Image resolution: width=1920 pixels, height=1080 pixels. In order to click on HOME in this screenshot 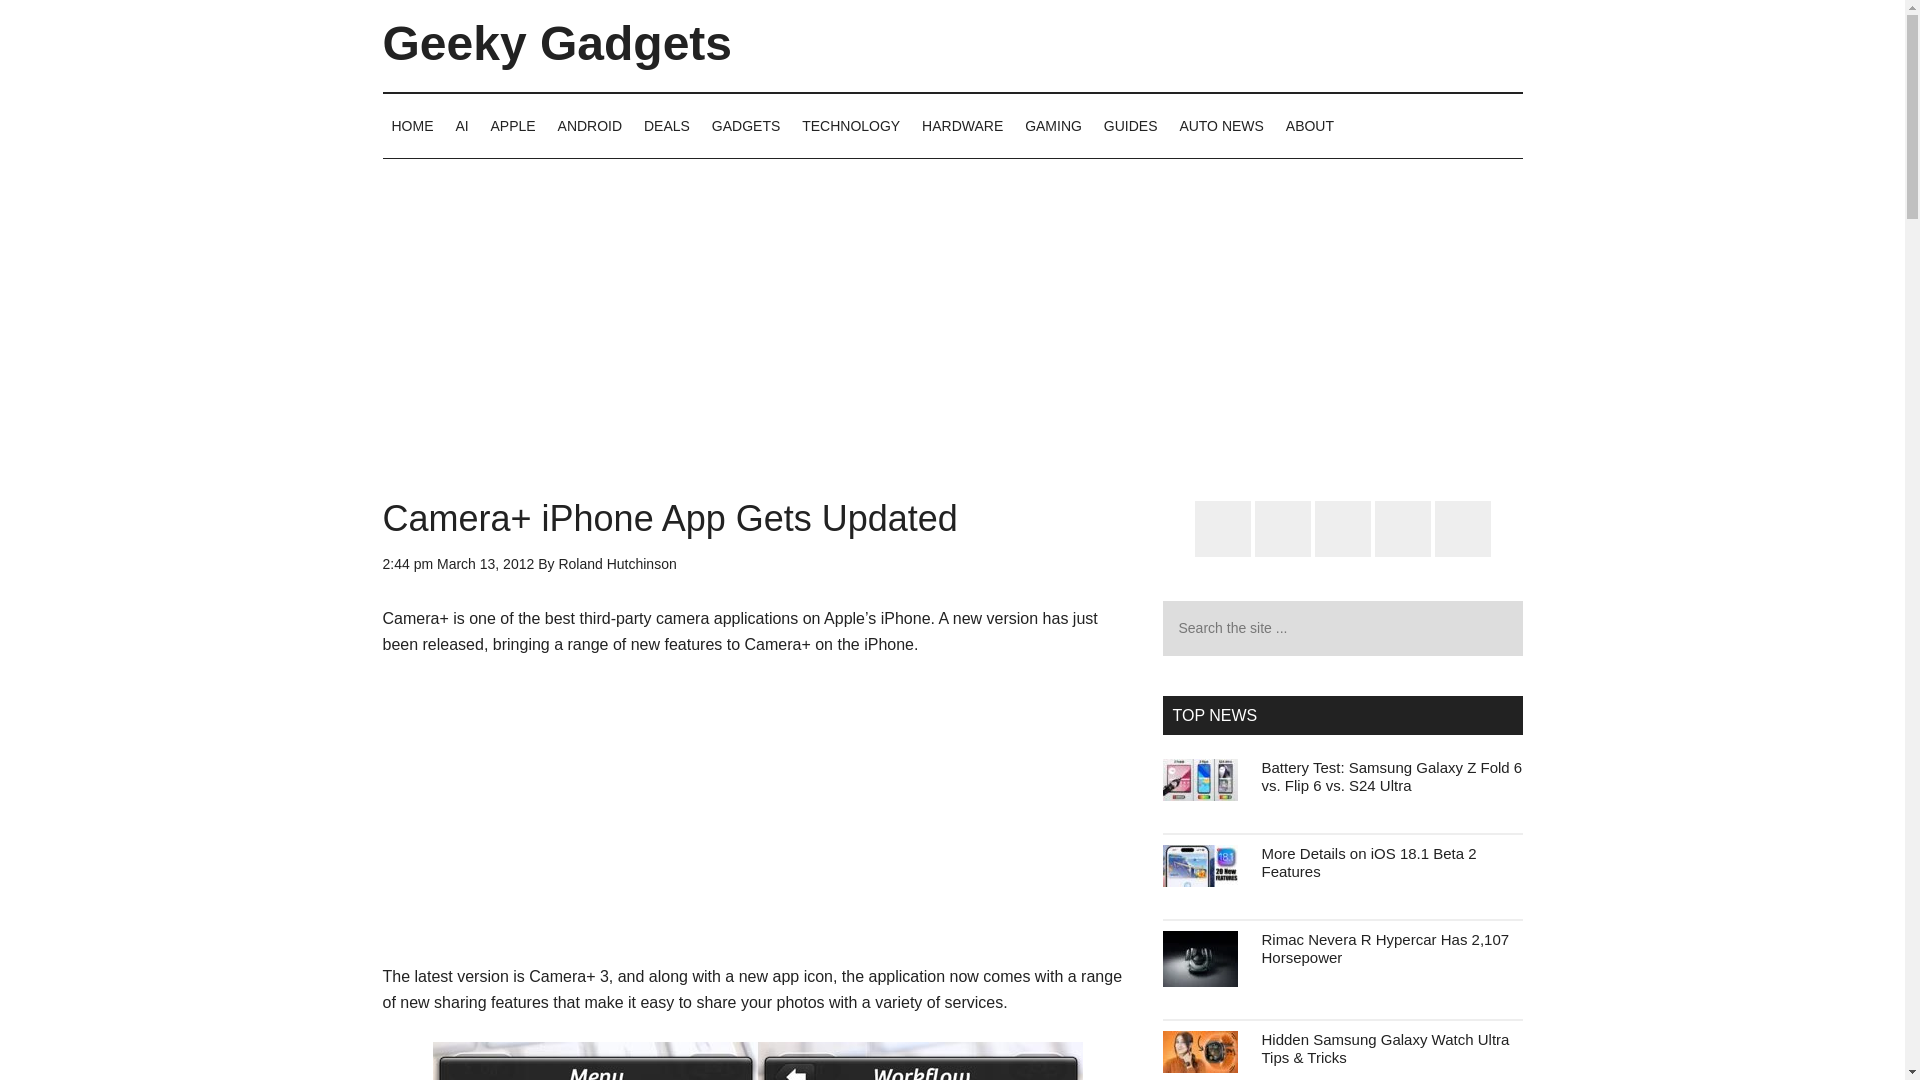, I will do `click(412, 125)`.